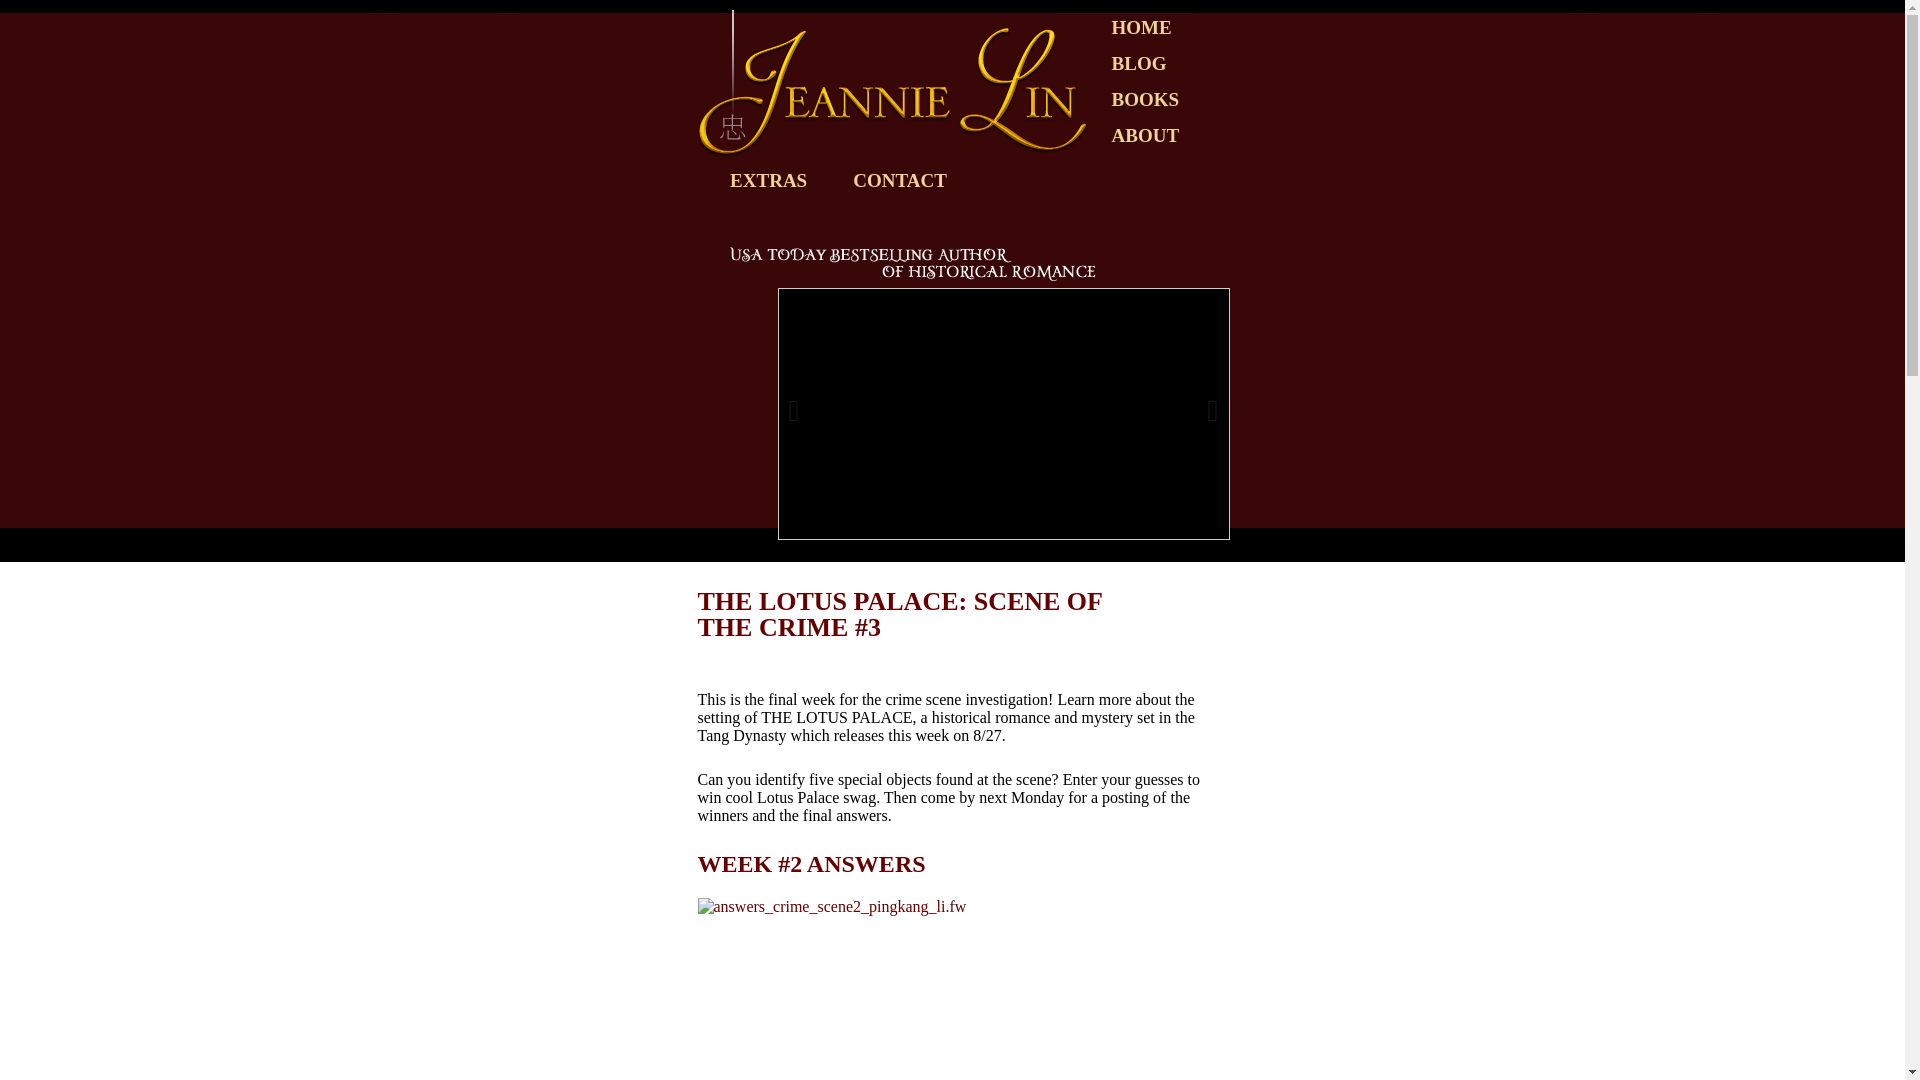 This screenshot has width=1920, height=1080. What do you see at coordinates (1172, 414) in the screenshot?
I see `Next Image` at bounding box center [1172, 414].